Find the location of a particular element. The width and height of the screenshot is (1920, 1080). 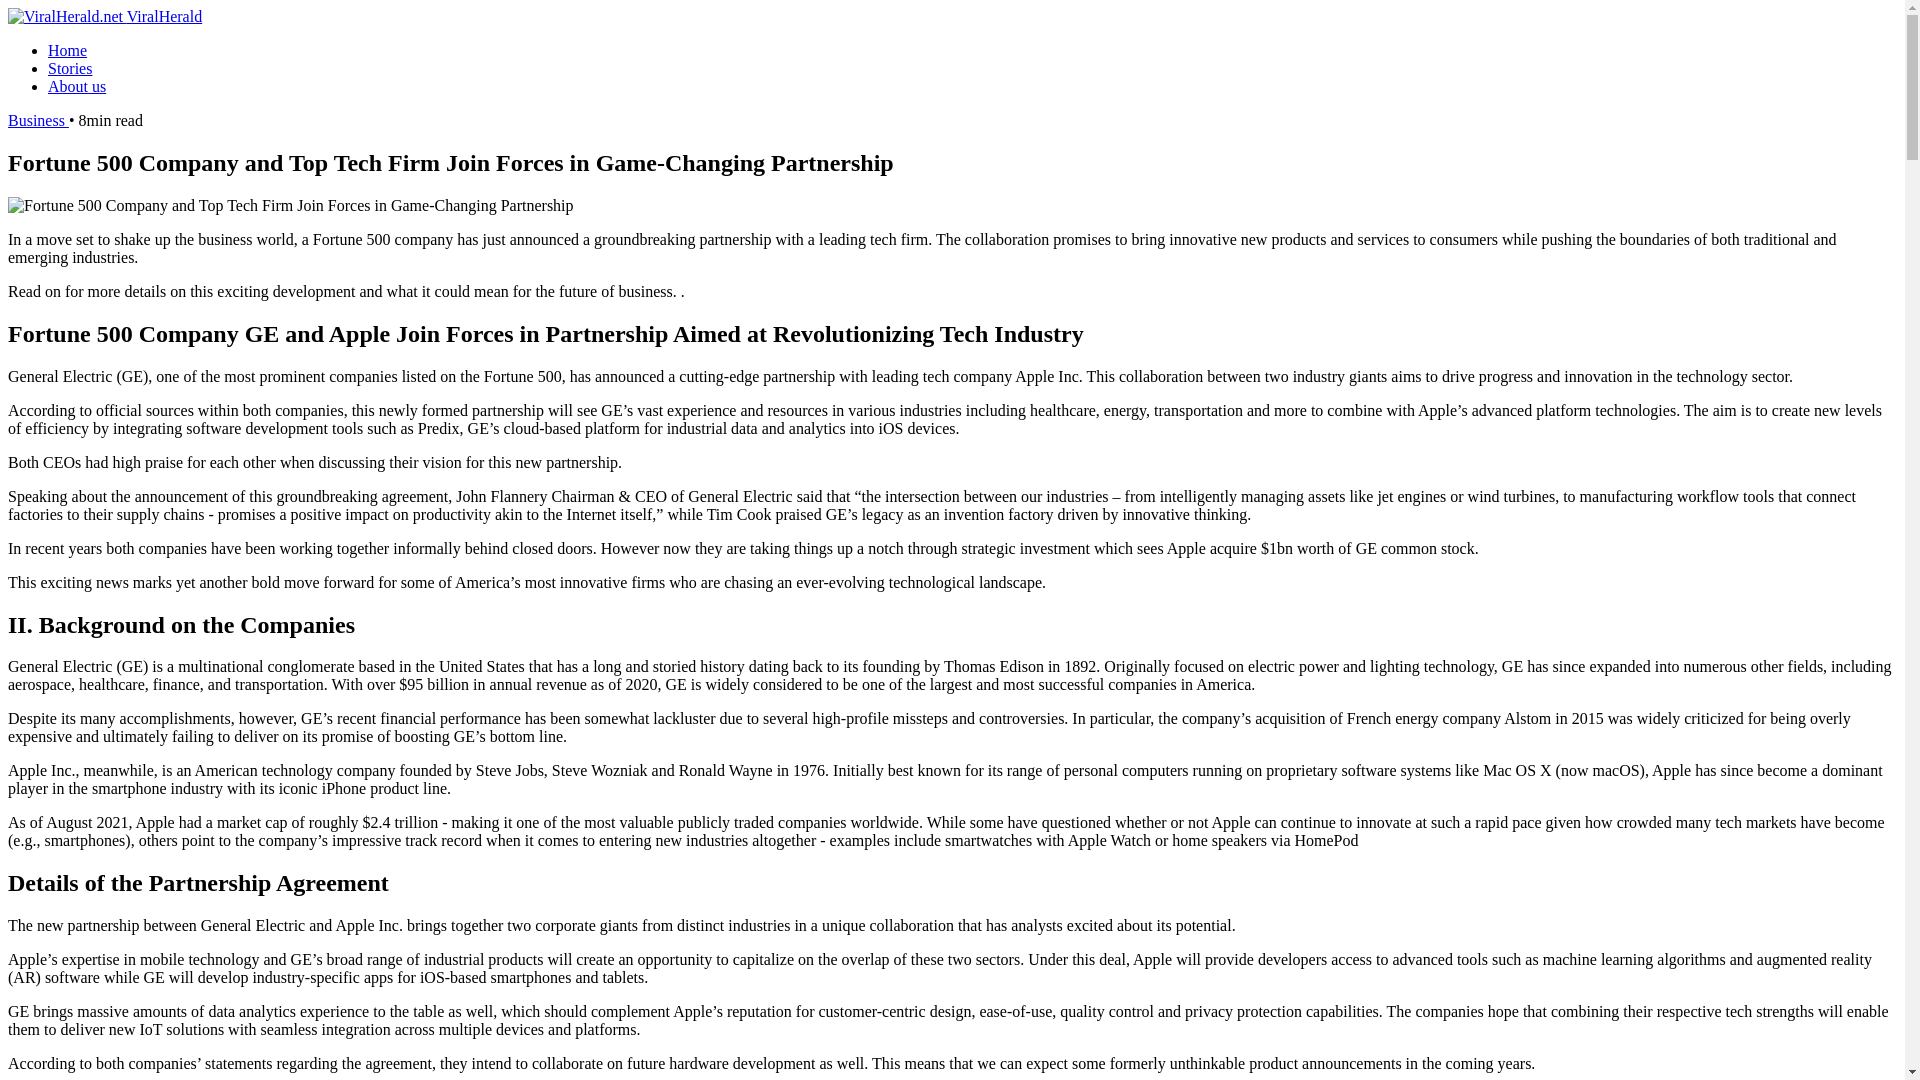

About us is located at coordinates (76, 86).